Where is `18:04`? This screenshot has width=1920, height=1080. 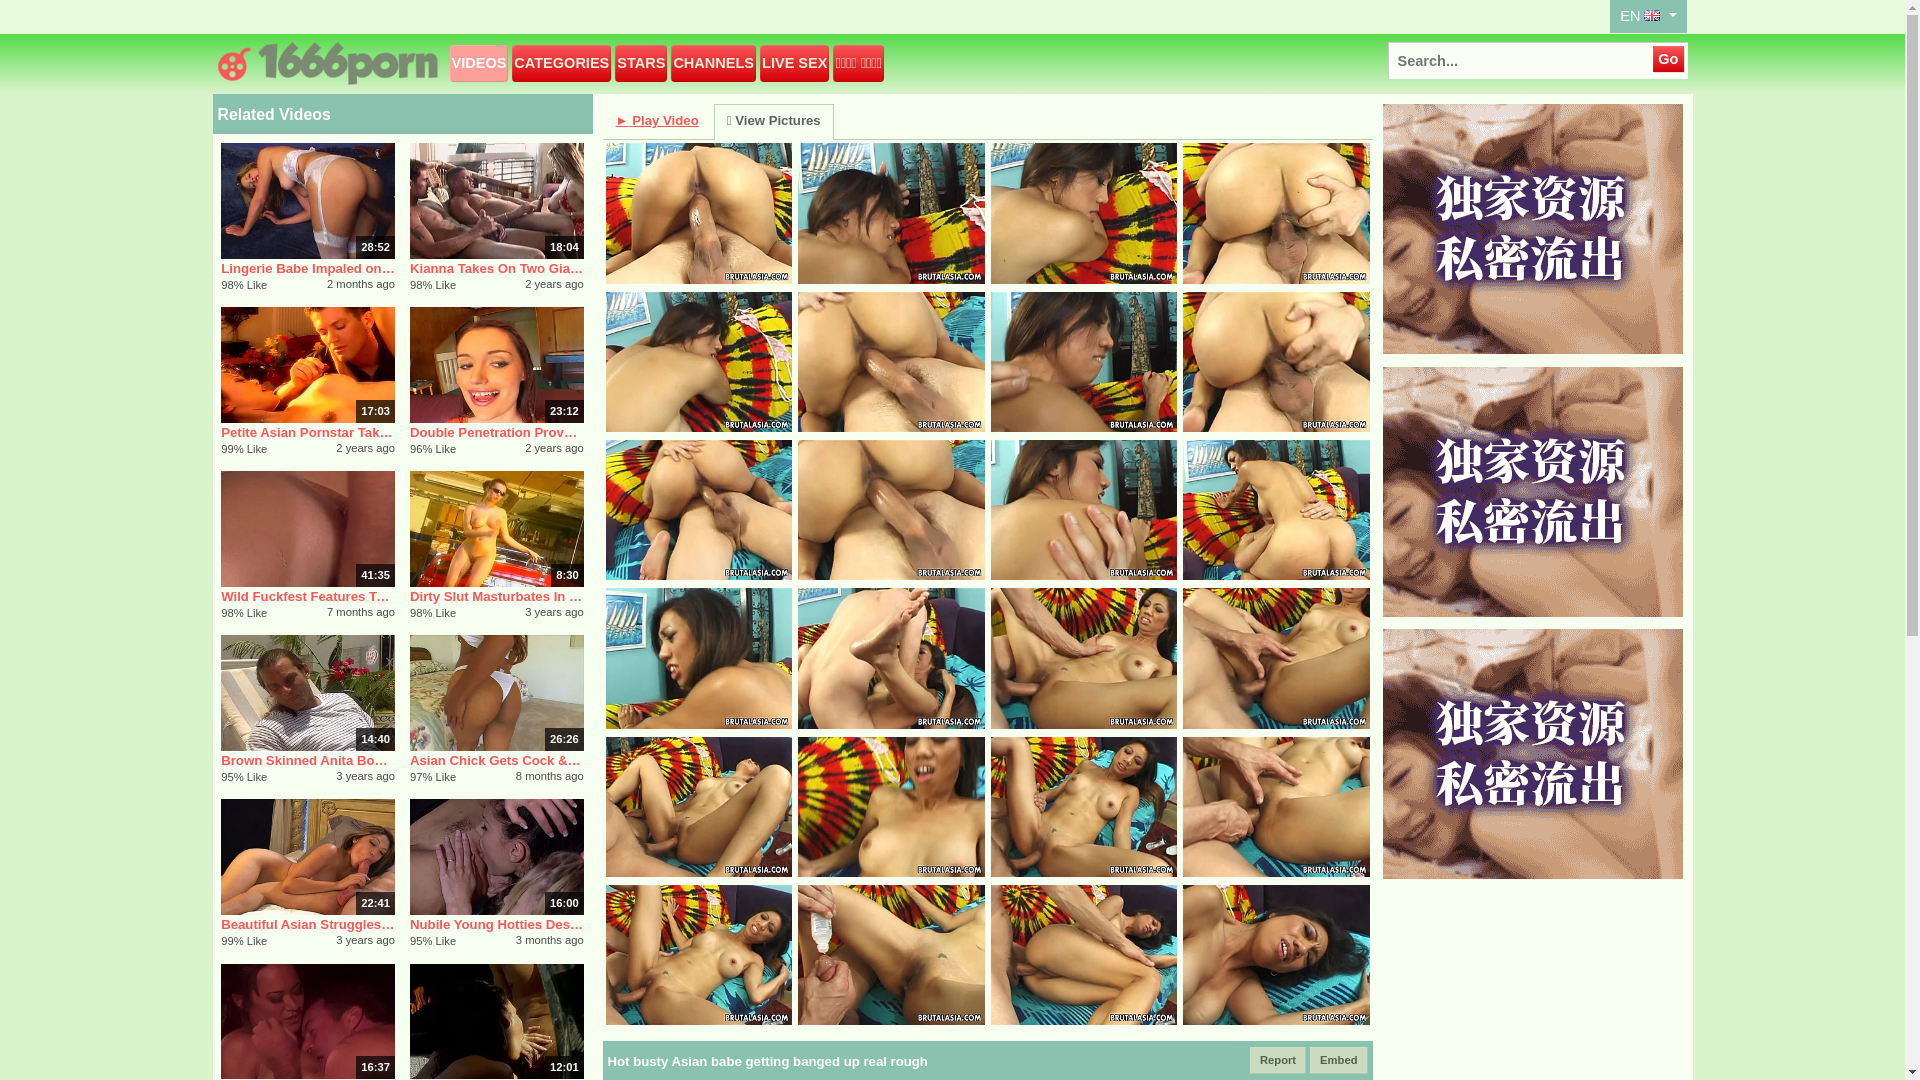 18:04 is located at coordinates (497, 201).